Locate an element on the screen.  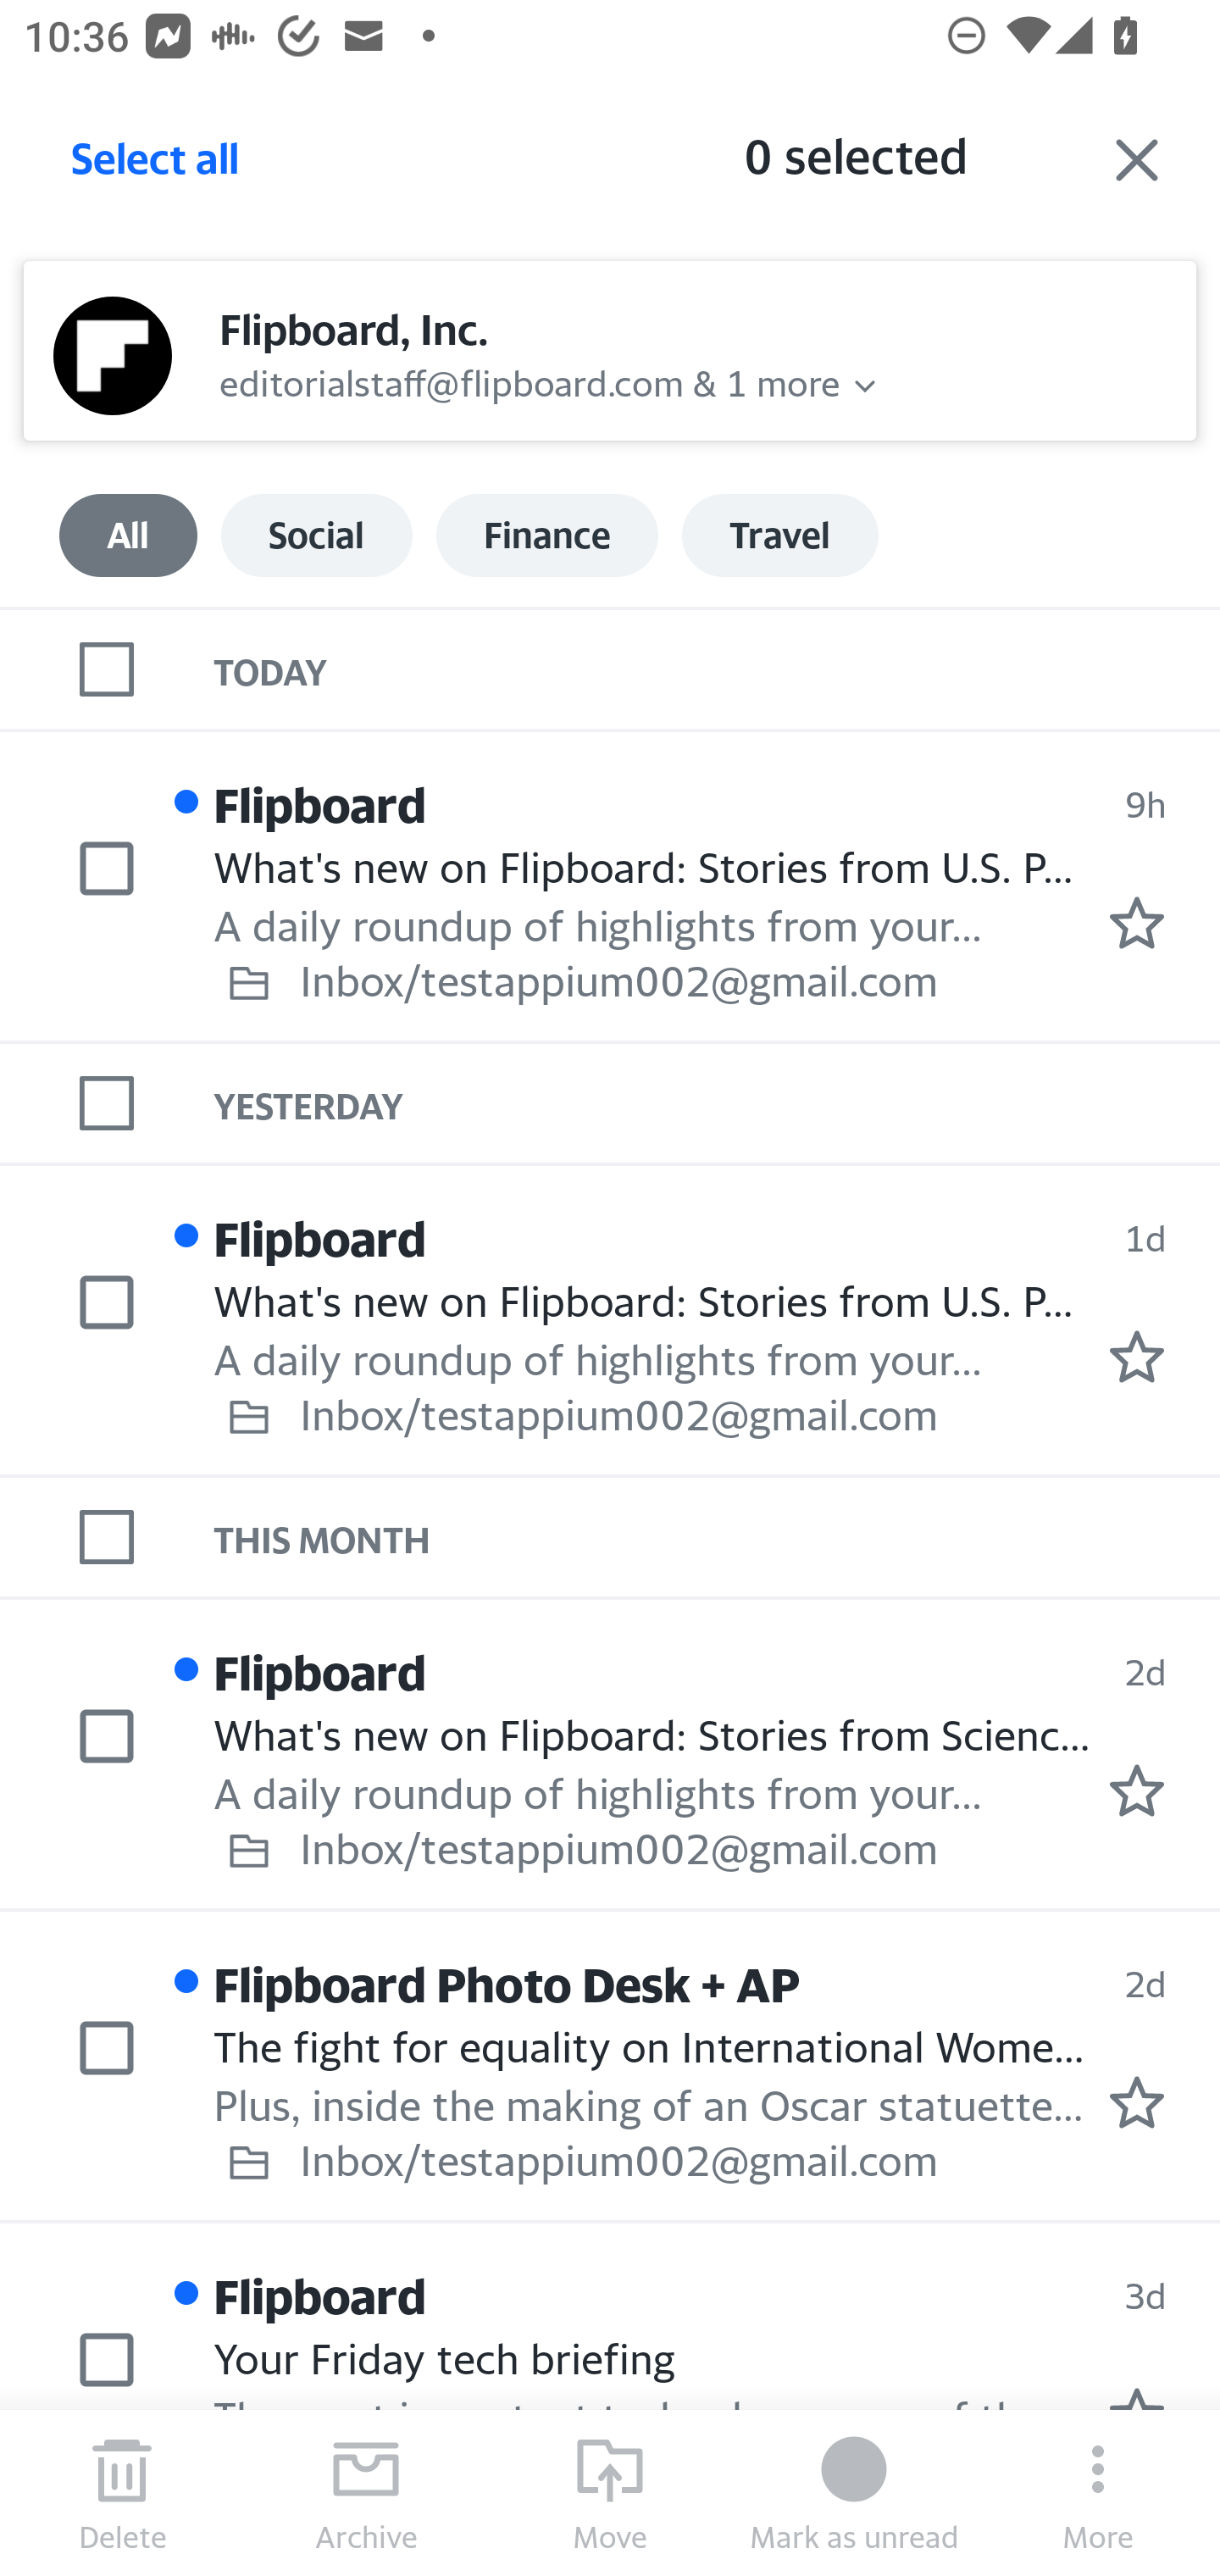
Move is located at coordinates (610, 2493).